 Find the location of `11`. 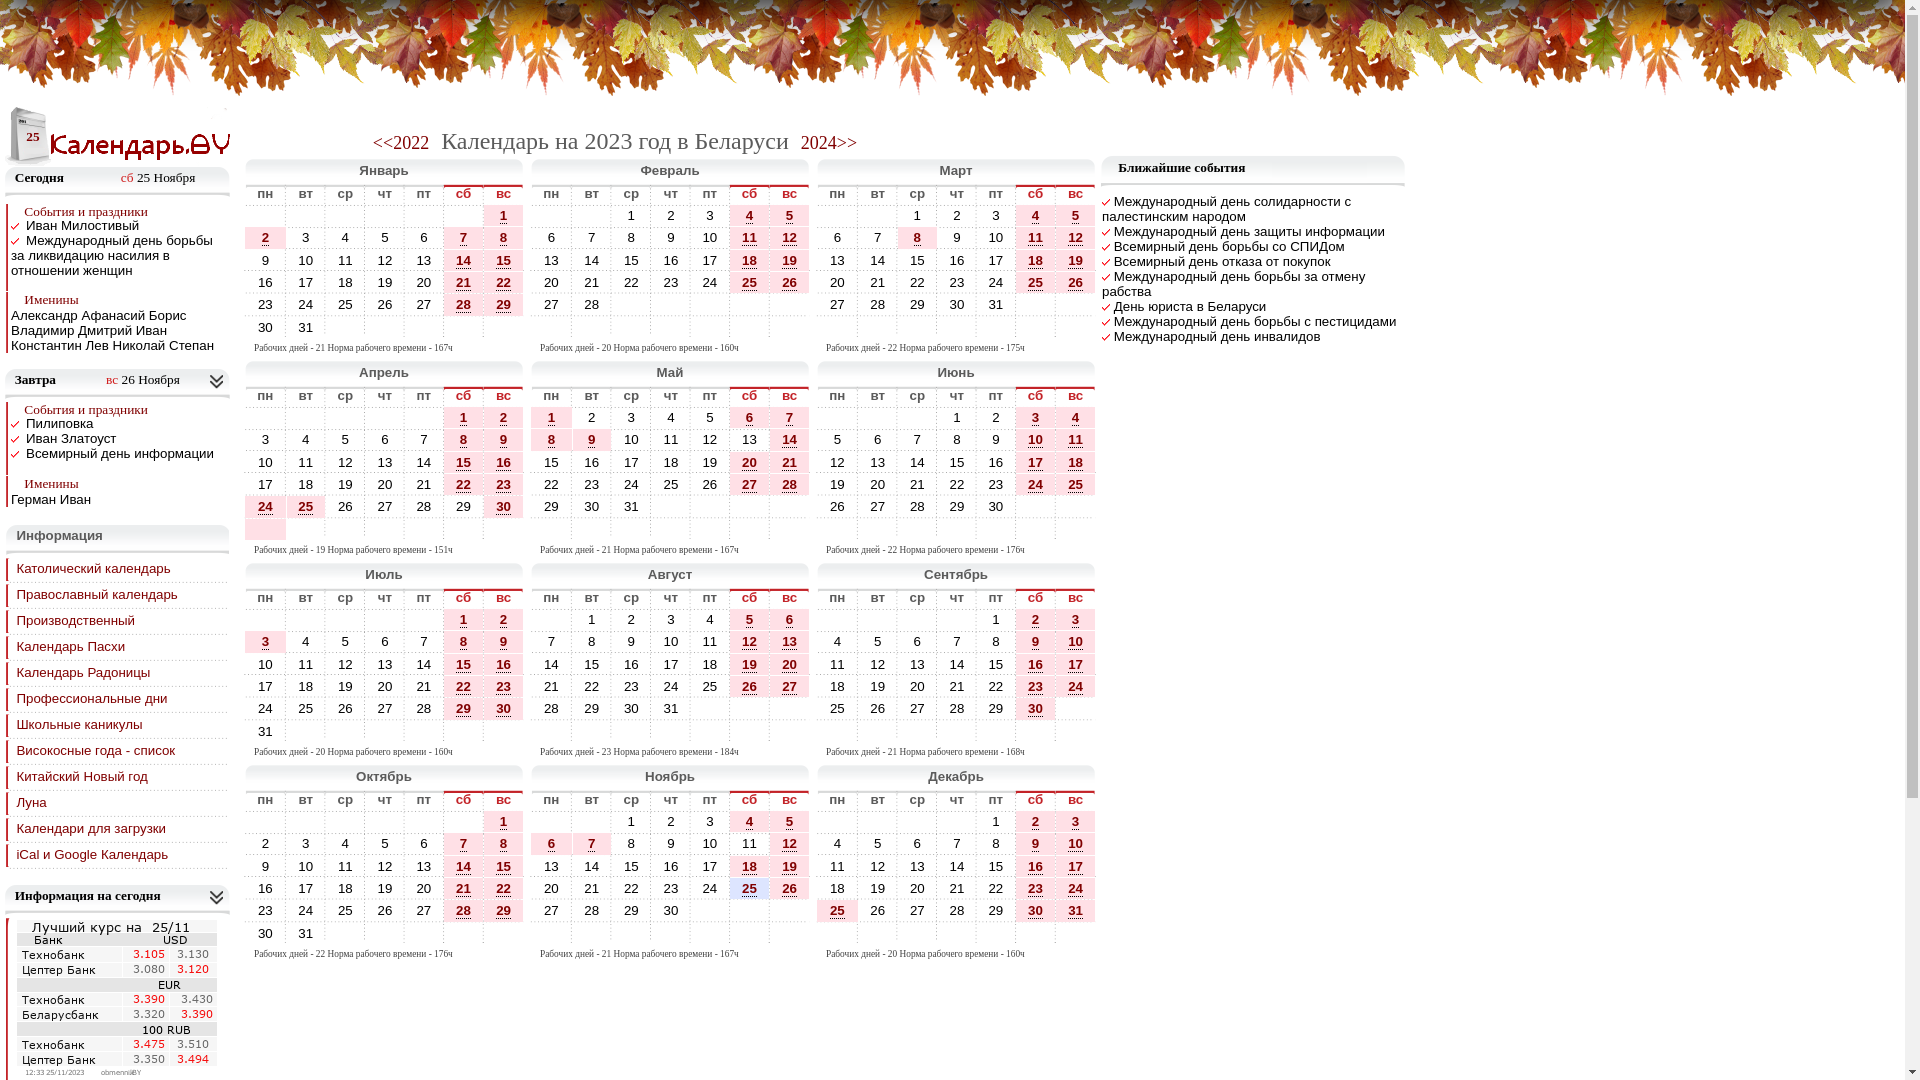

11 is located at coordinates (1076, 440).